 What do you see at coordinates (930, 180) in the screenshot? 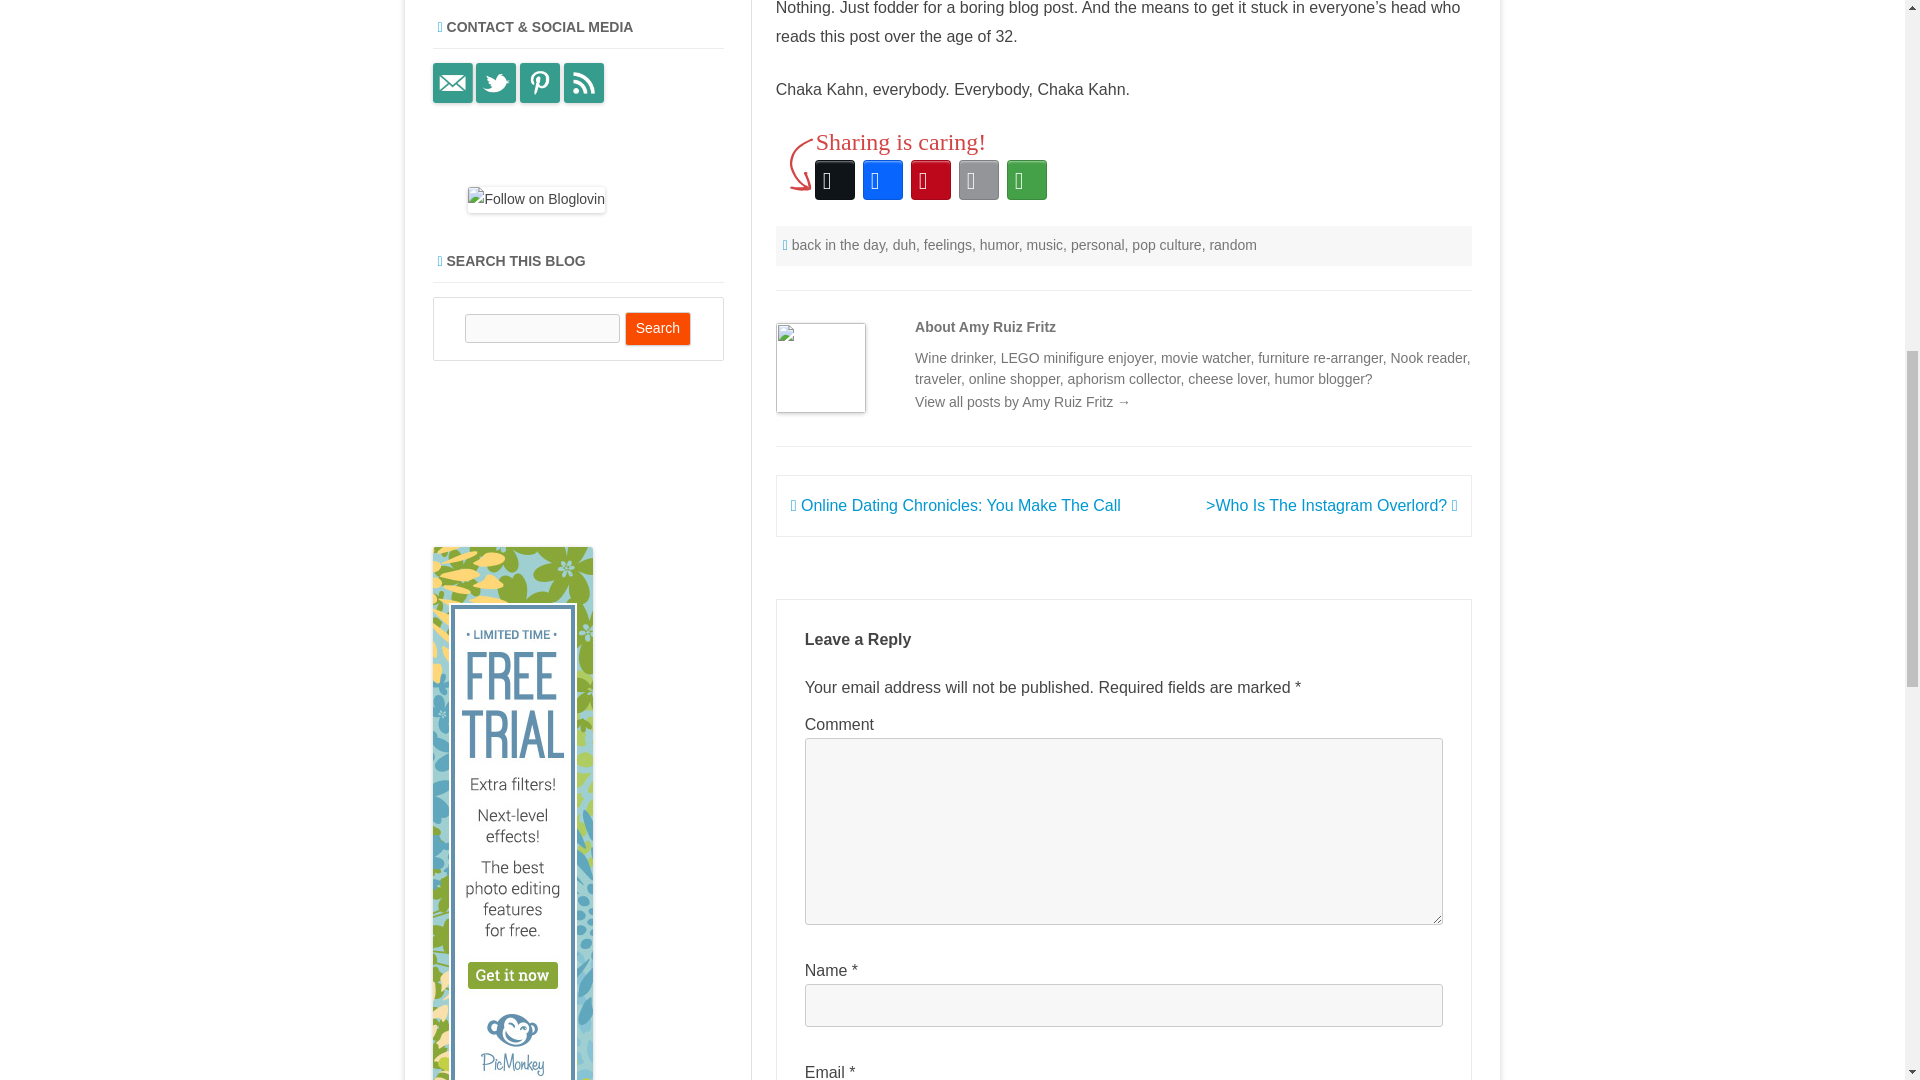
I see `Pinterest` at bounding box center [930, 180].